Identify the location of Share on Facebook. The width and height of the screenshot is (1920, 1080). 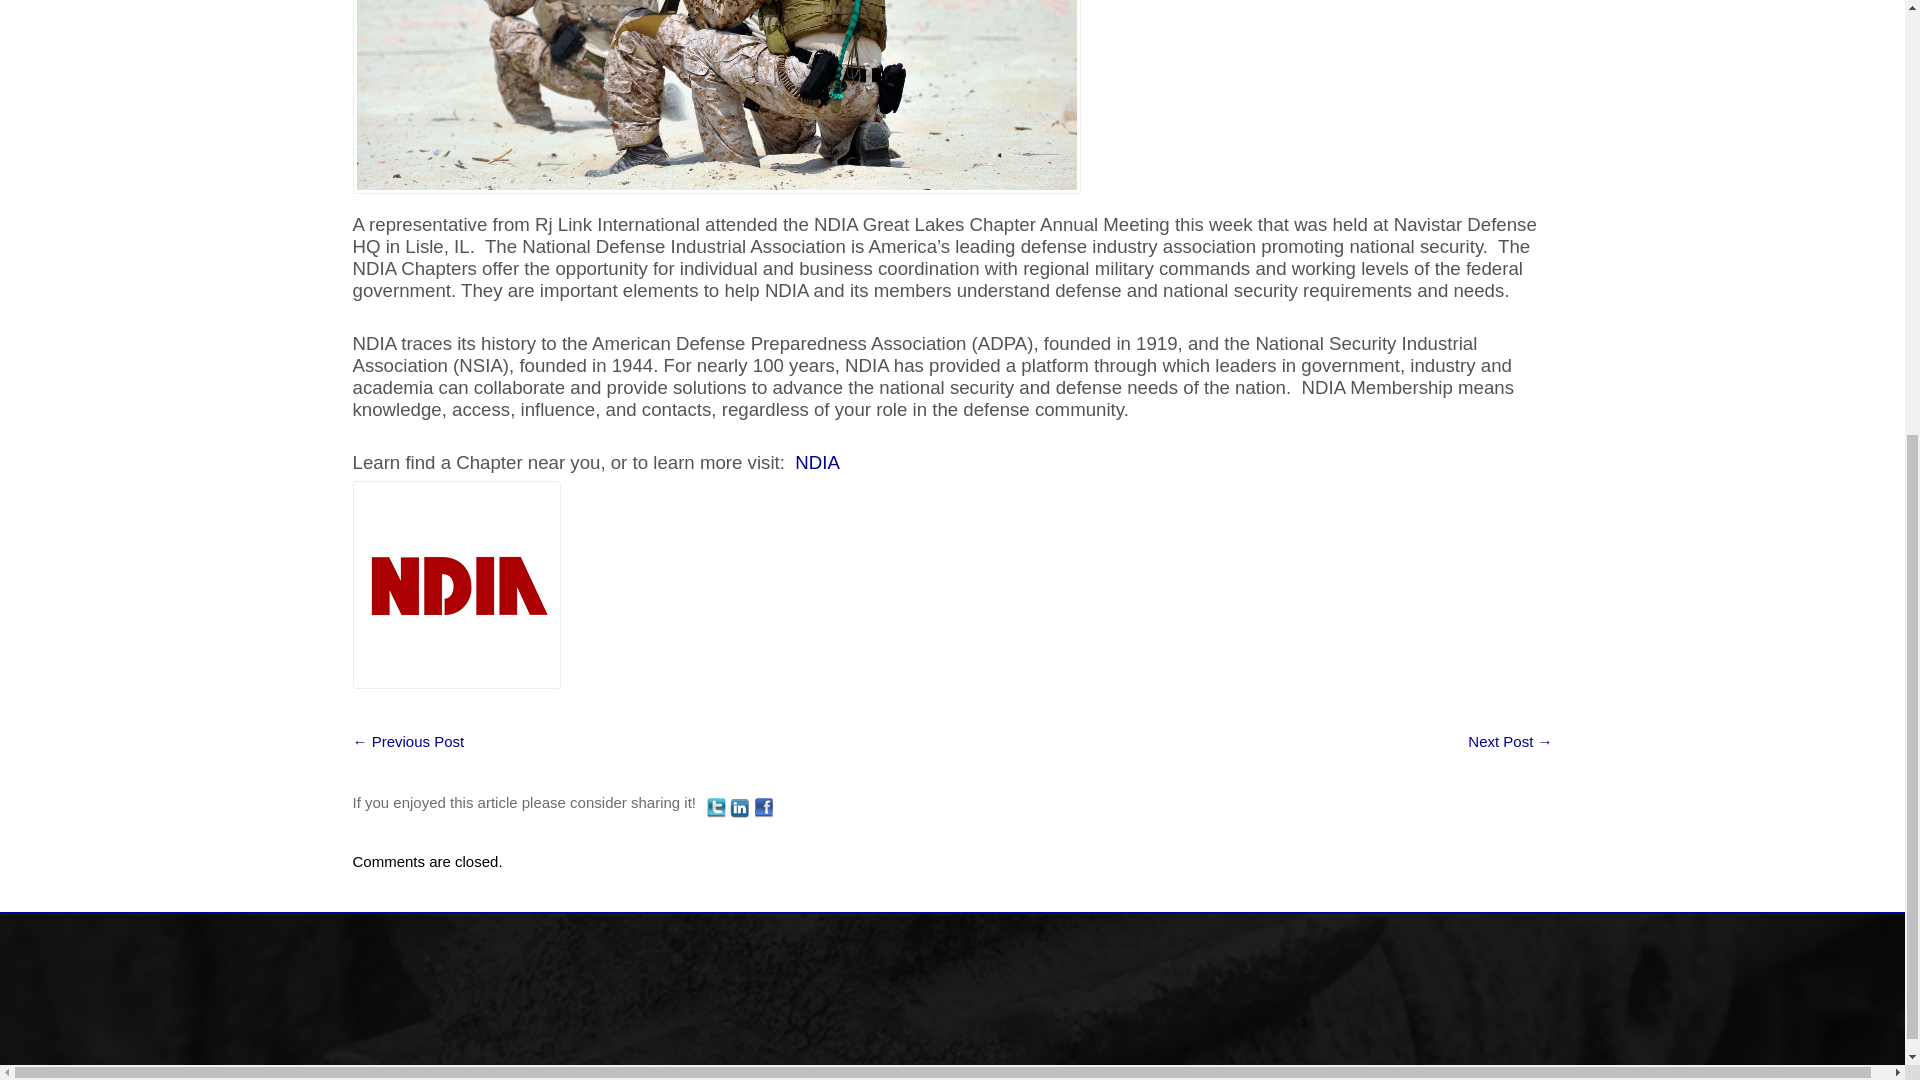
(764, 806).